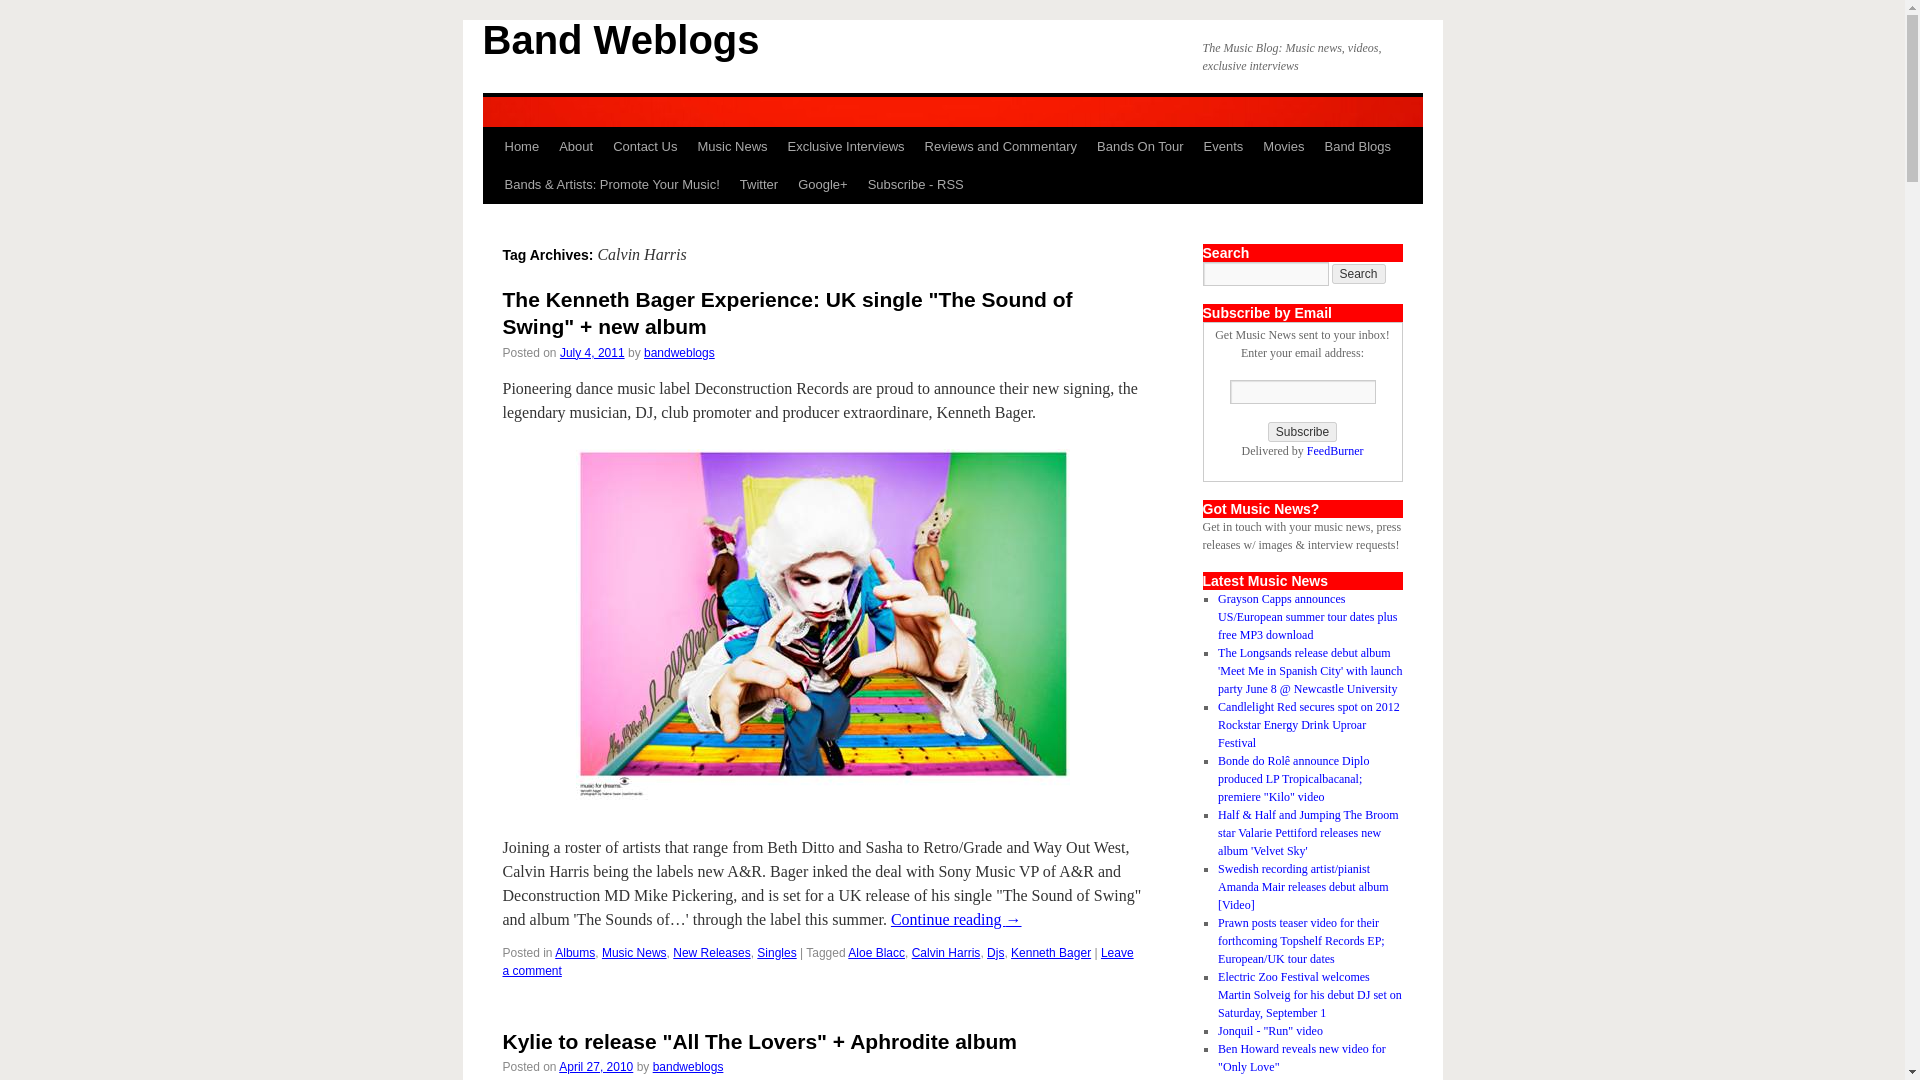 This screenshot has width=1920, height=1080. Describe the element at coordinates (776, 953) in the screenshot. I see `View all posts in Singles` at that location.